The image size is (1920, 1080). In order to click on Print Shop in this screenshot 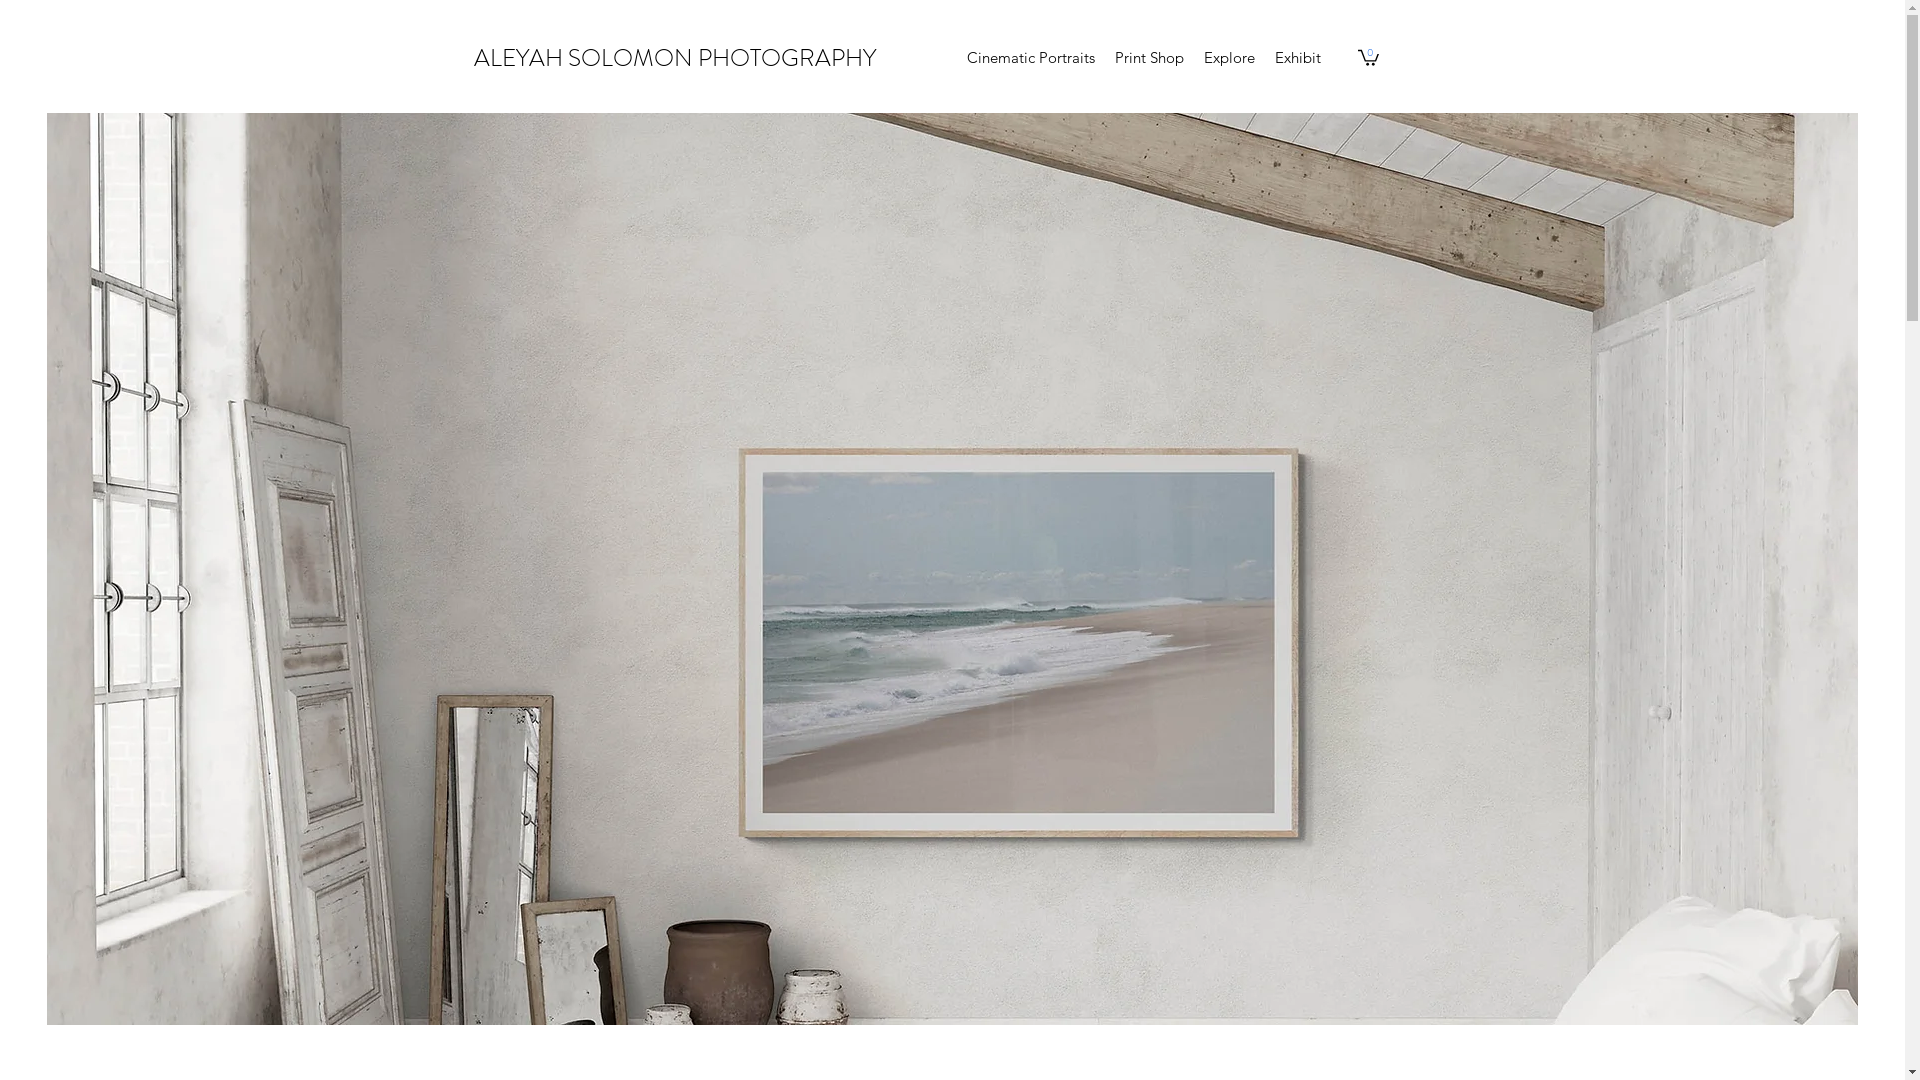, I will do `click(1150, 58)`.